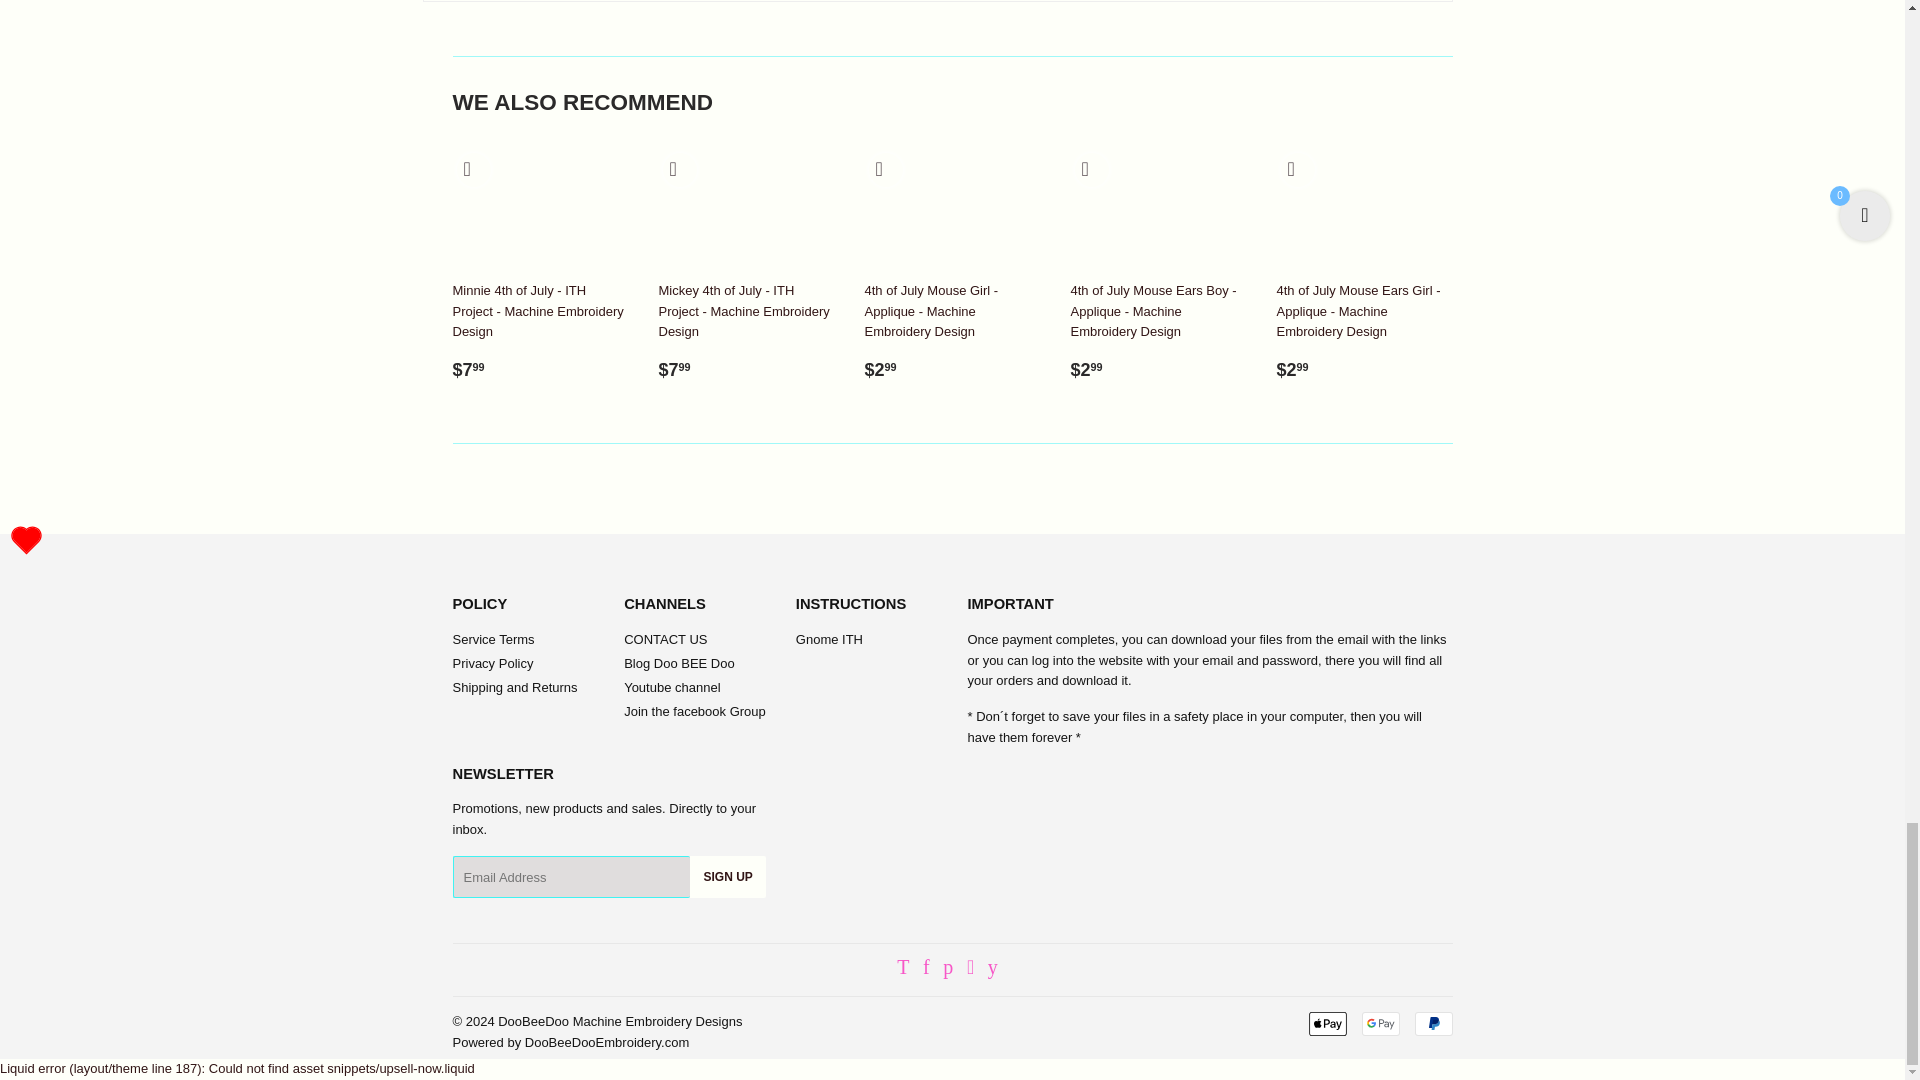  What do you see at coordinates (1326, 1023) in the screenshot?
I see `Apple Pay` at bounding box center [1326, 1023].